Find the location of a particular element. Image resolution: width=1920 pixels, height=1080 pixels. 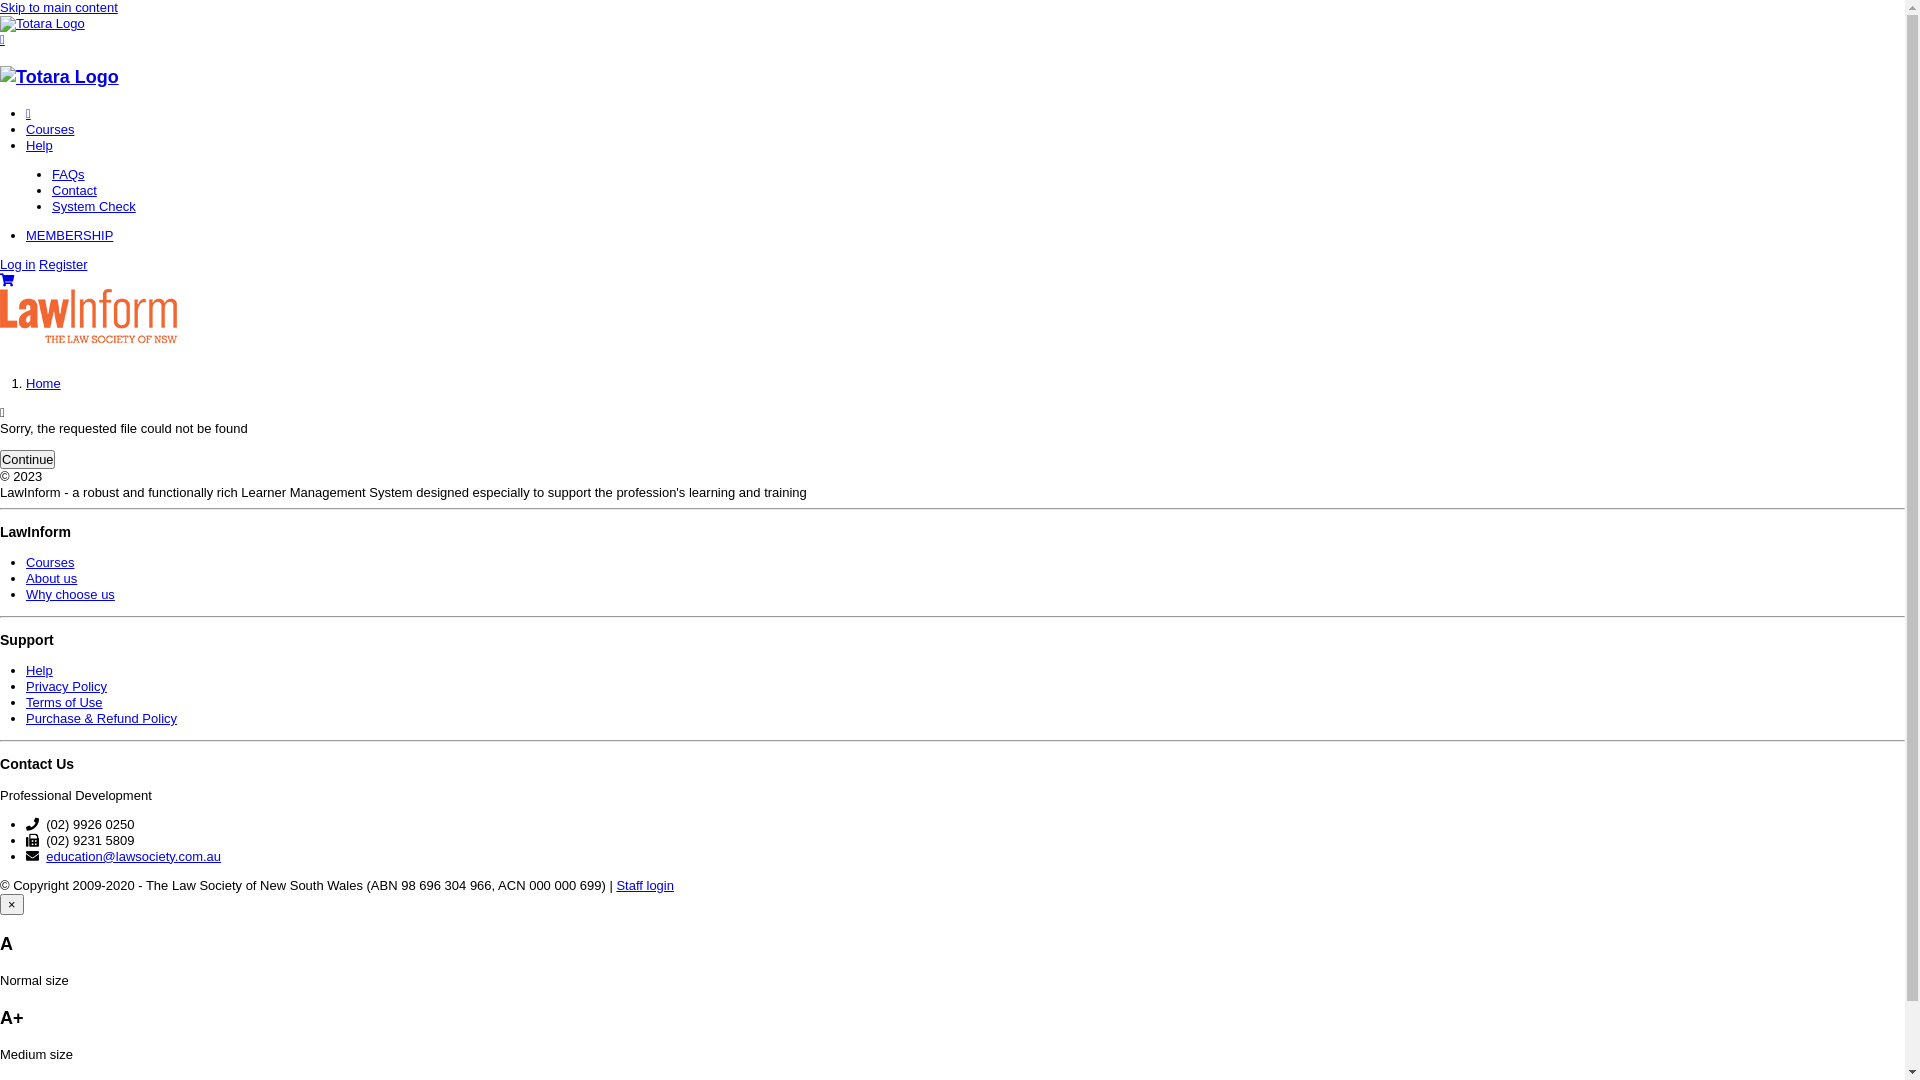

Continue is located at coordinates (28, 460).